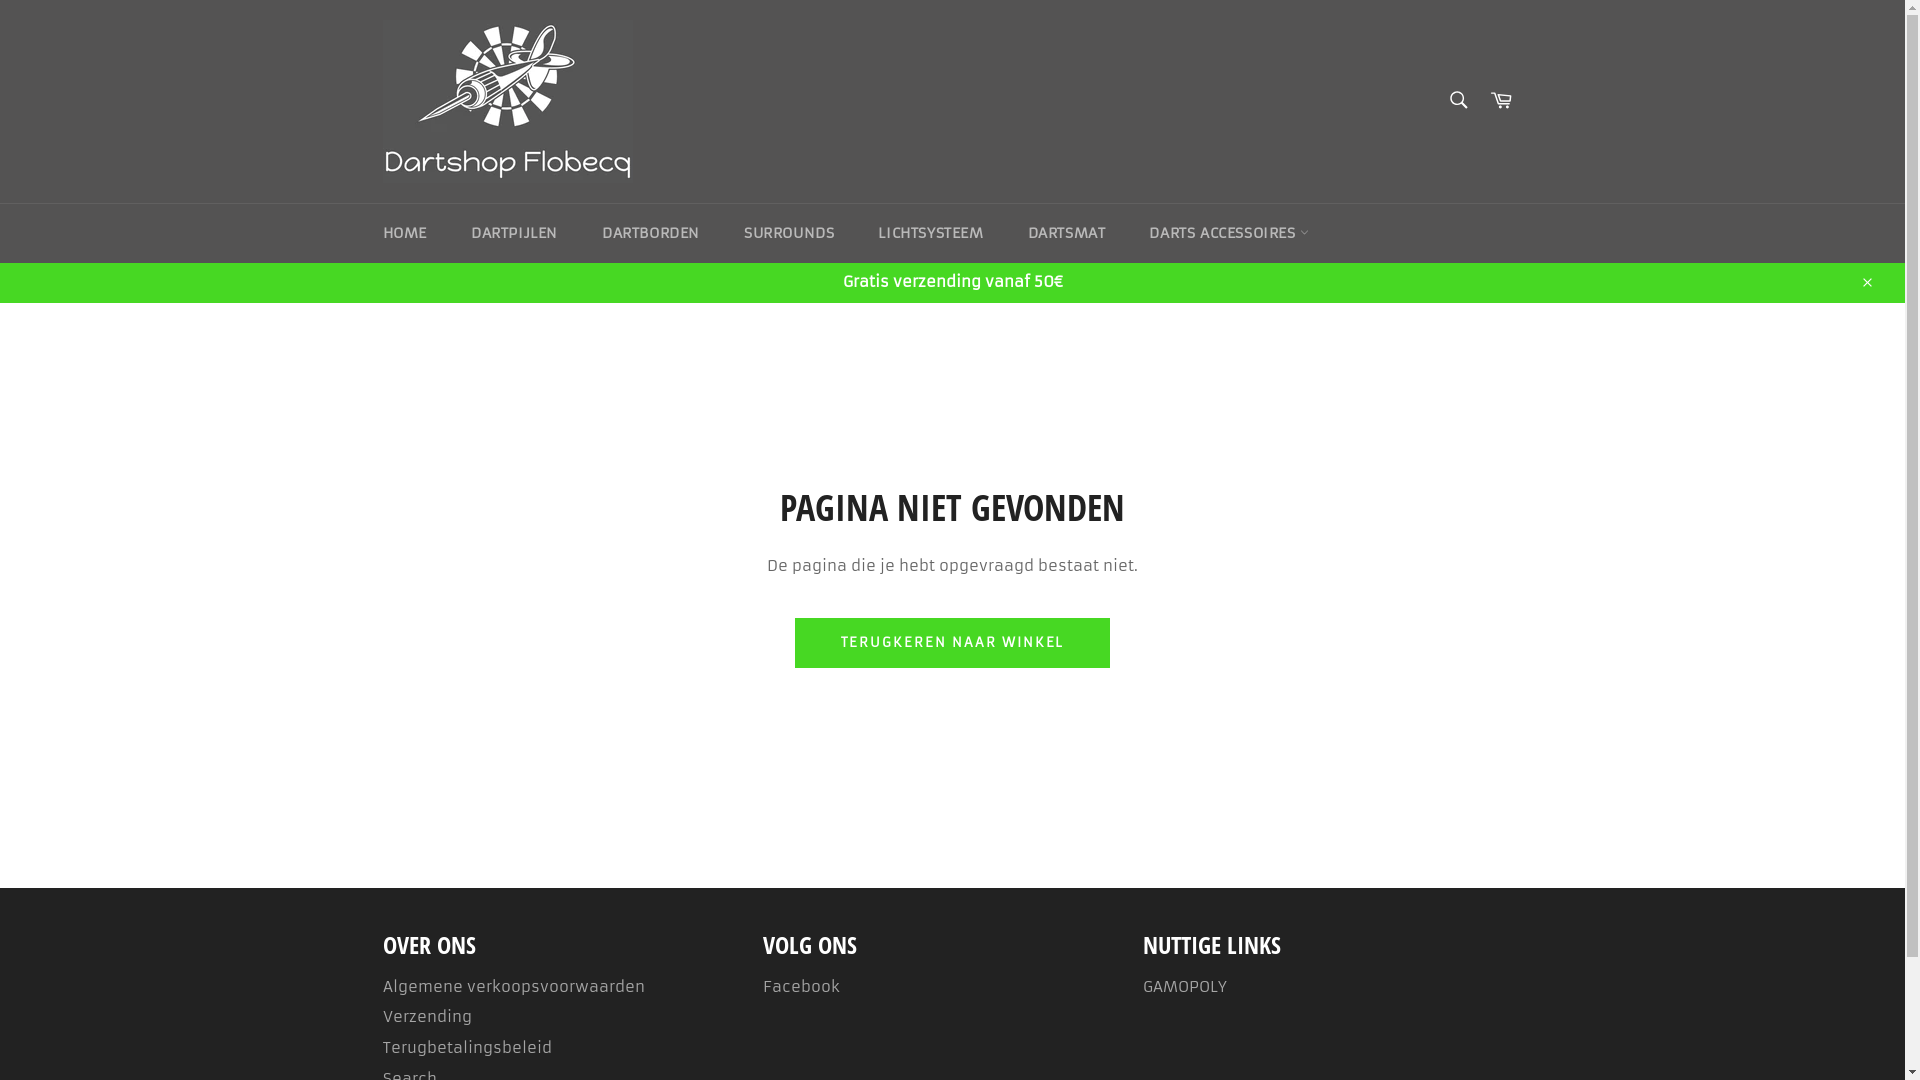 The width and height of the screenshot is (1920, 1080). Describe the element at coordinates (789, 234) in the screenshot. I see `SURROUNDS` at that location.